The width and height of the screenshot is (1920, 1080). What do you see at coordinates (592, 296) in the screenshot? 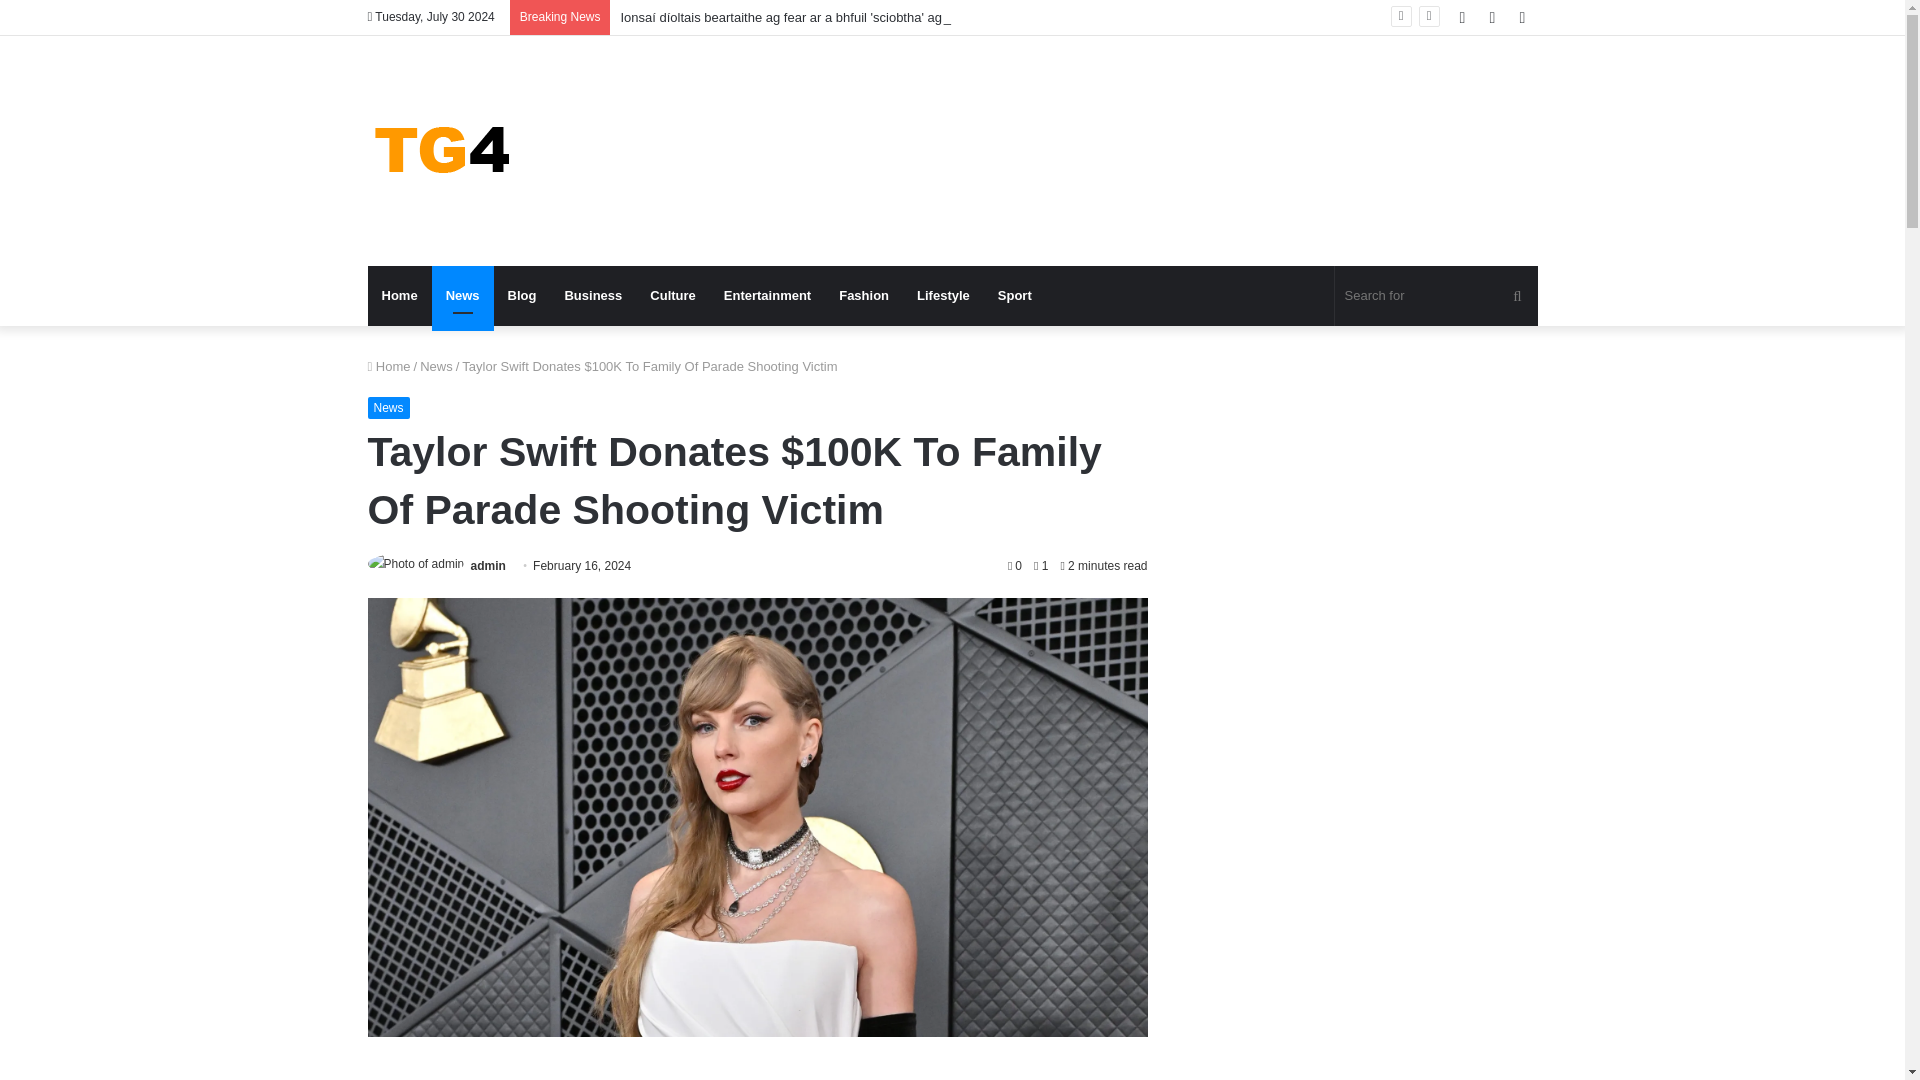
I see `Business` at bounding box center [592, 296].